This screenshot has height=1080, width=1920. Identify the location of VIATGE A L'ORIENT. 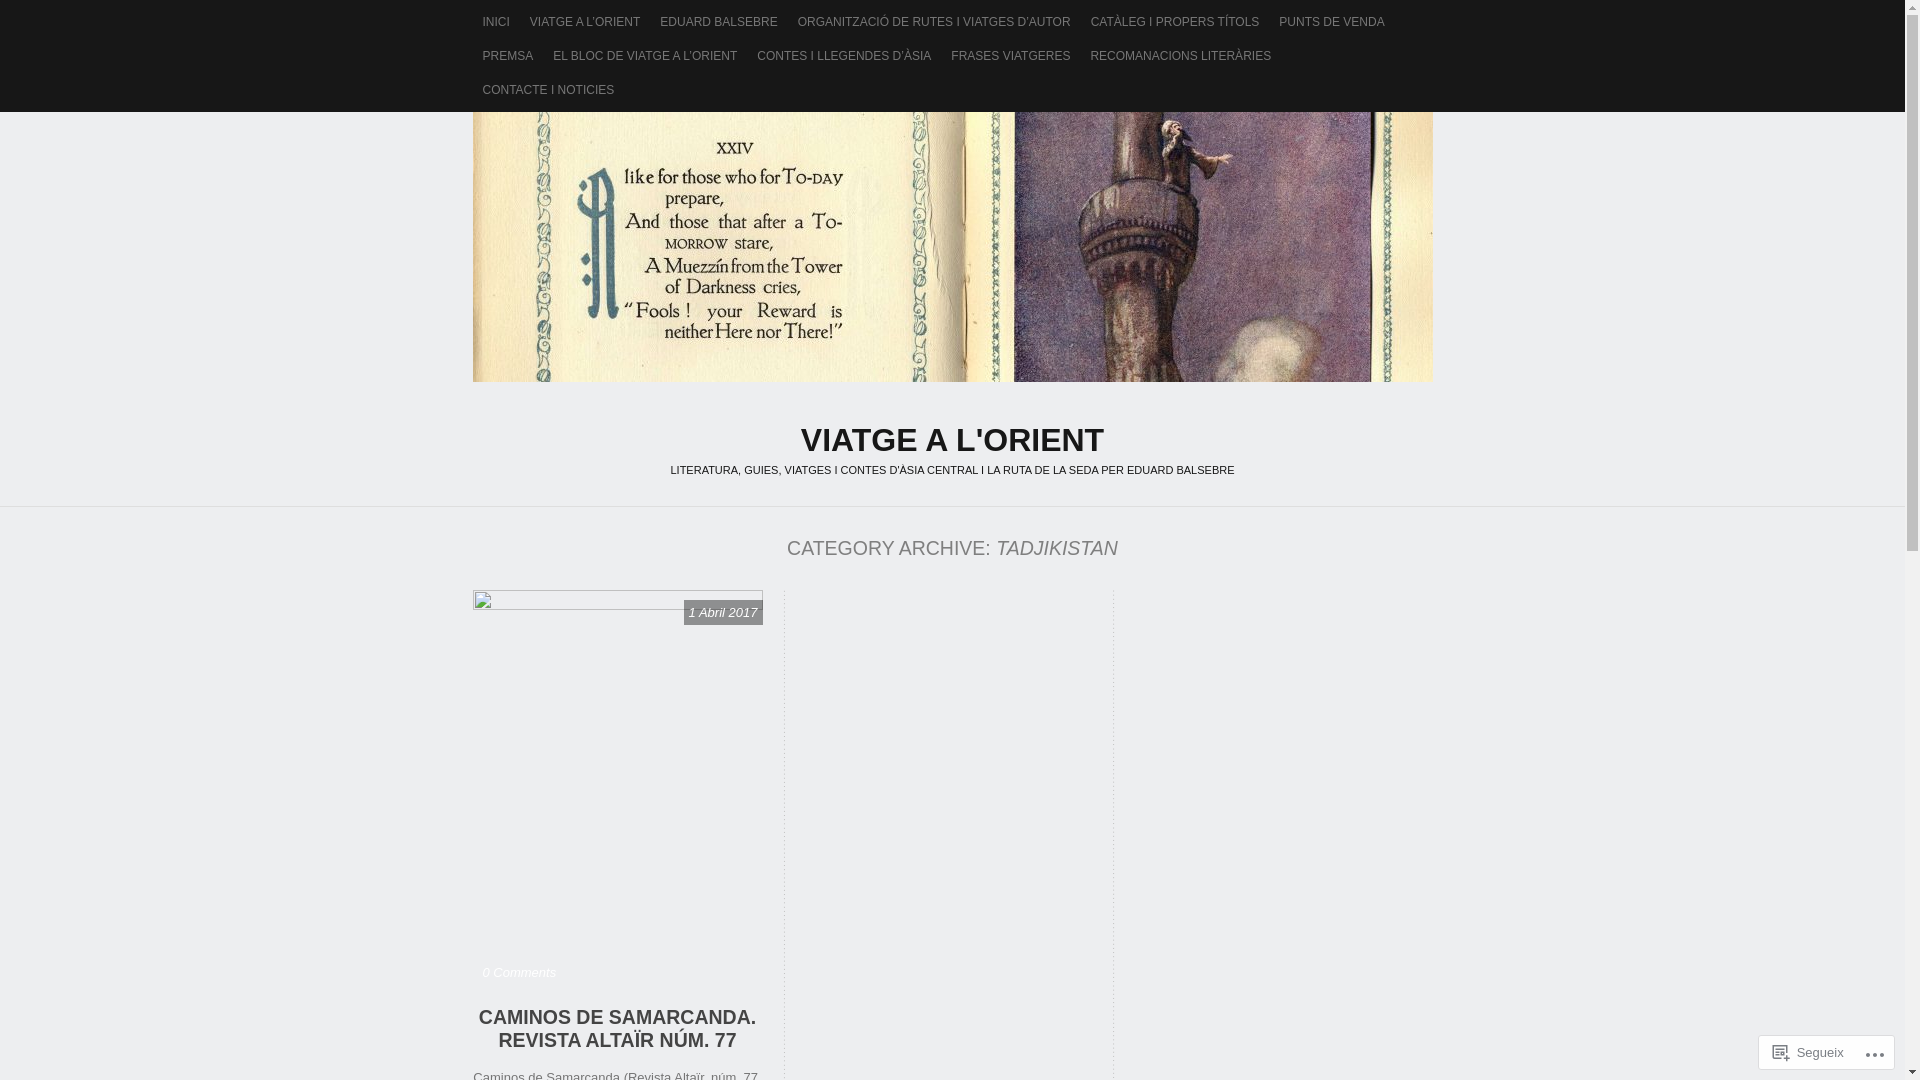
(952, 440).